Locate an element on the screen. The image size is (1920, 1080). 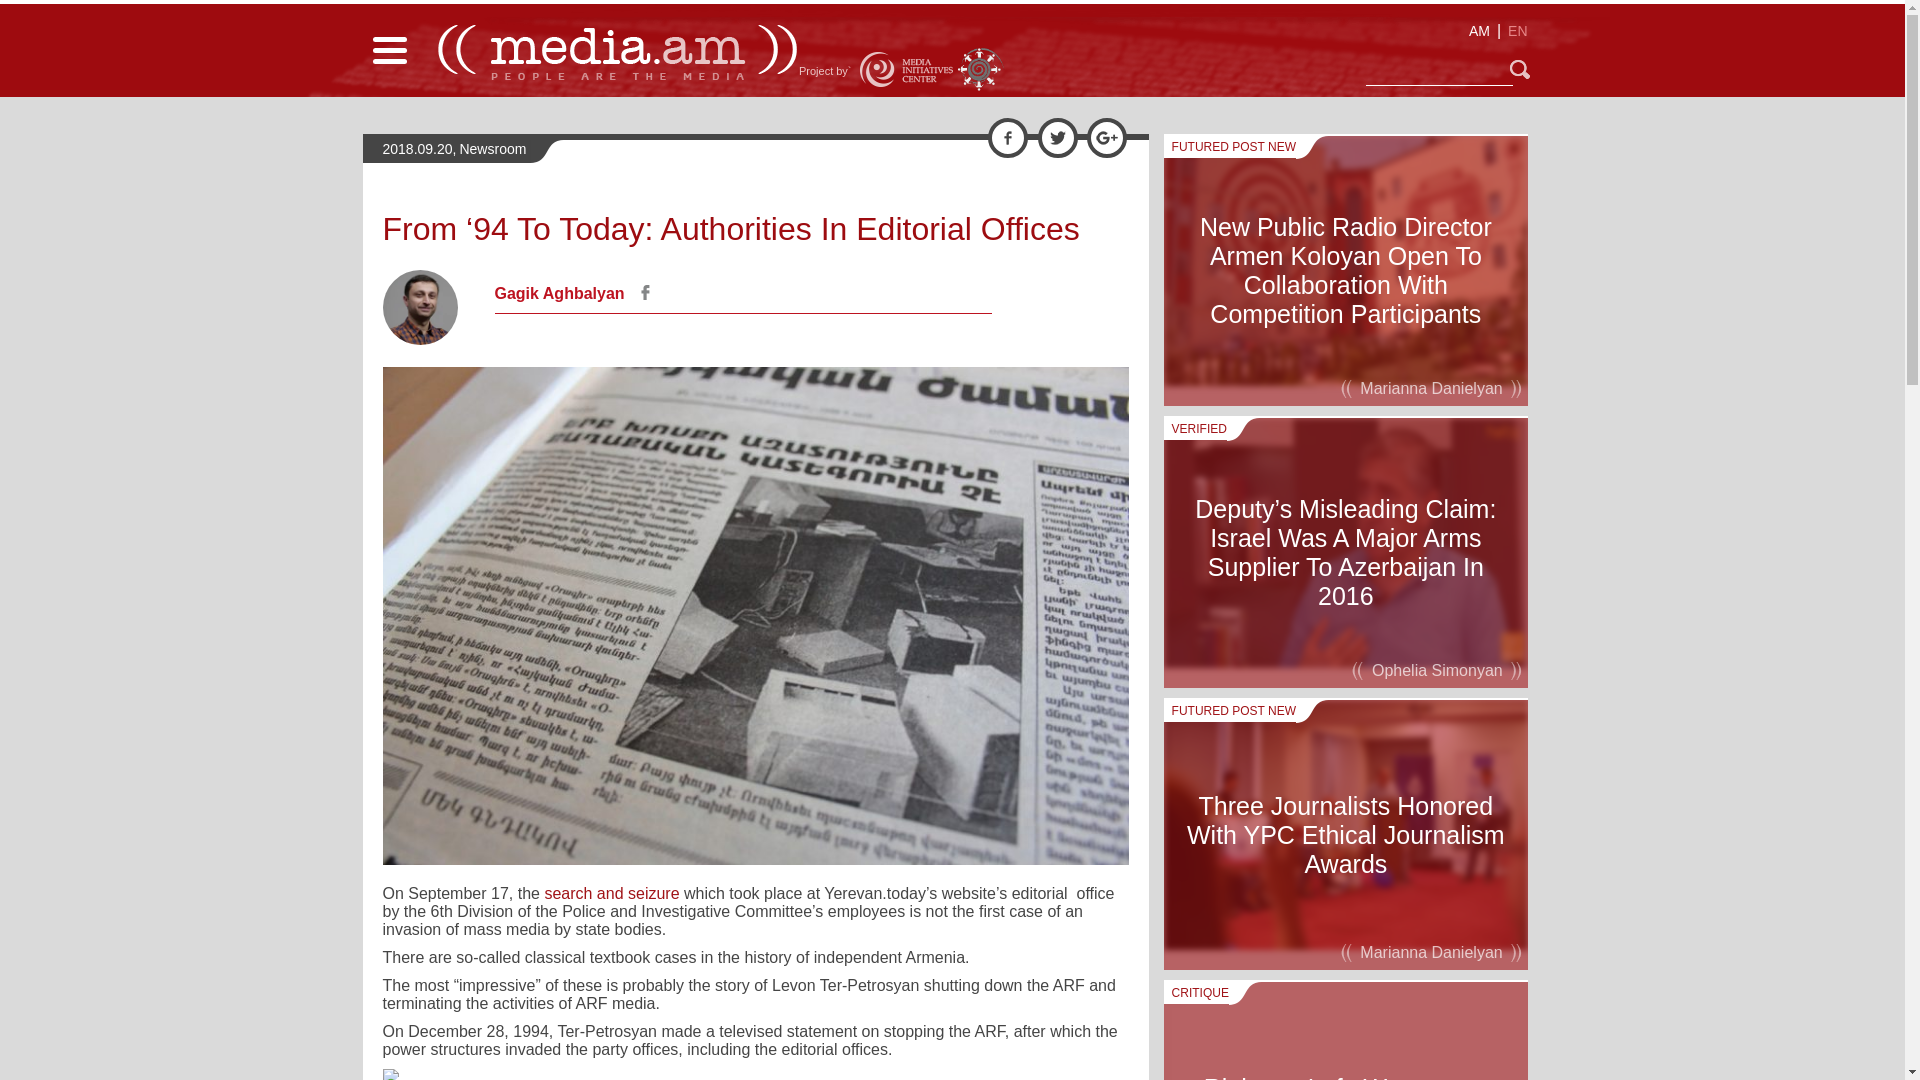
VERIFIED is located at coordinates (1194, 428).